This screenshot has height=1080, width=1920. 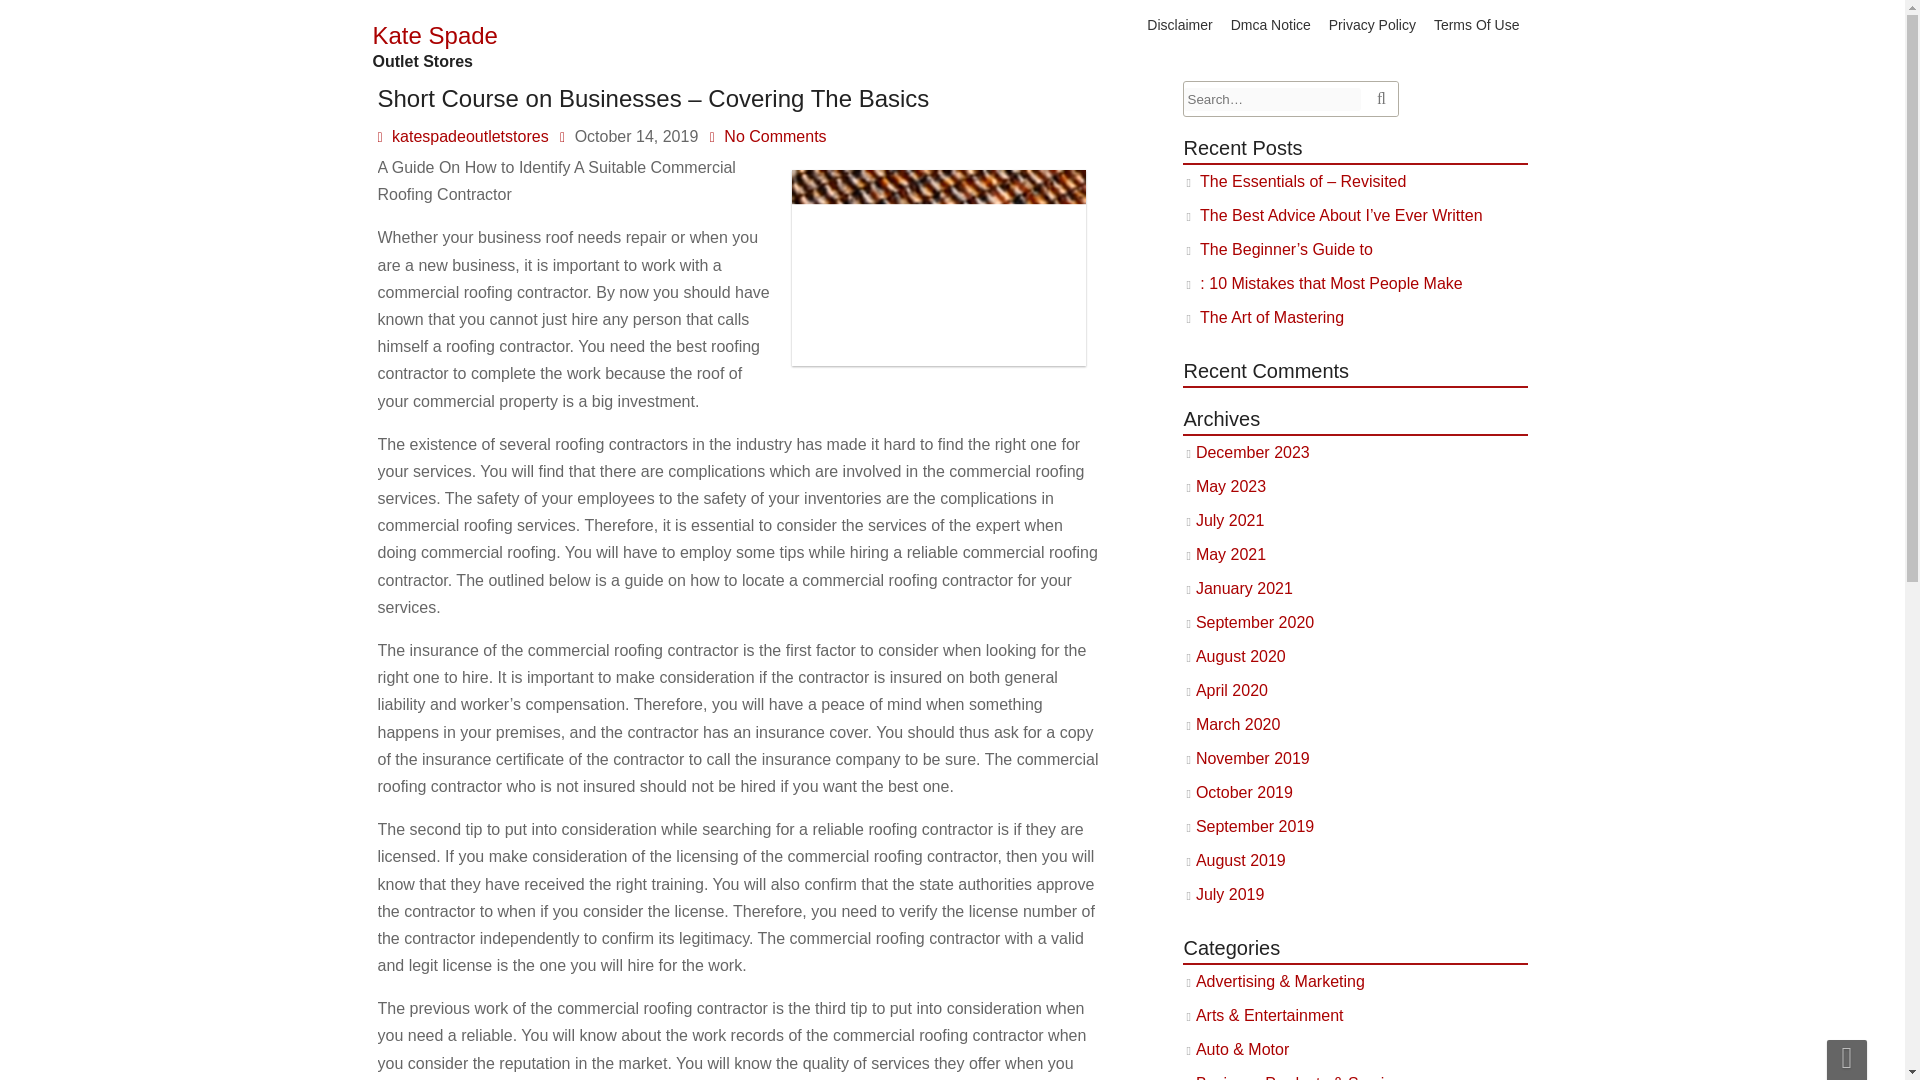 What do you see at coordinates (774, 136) in the screenshot?
I see `No Comments` at bounding box center [774, 136].